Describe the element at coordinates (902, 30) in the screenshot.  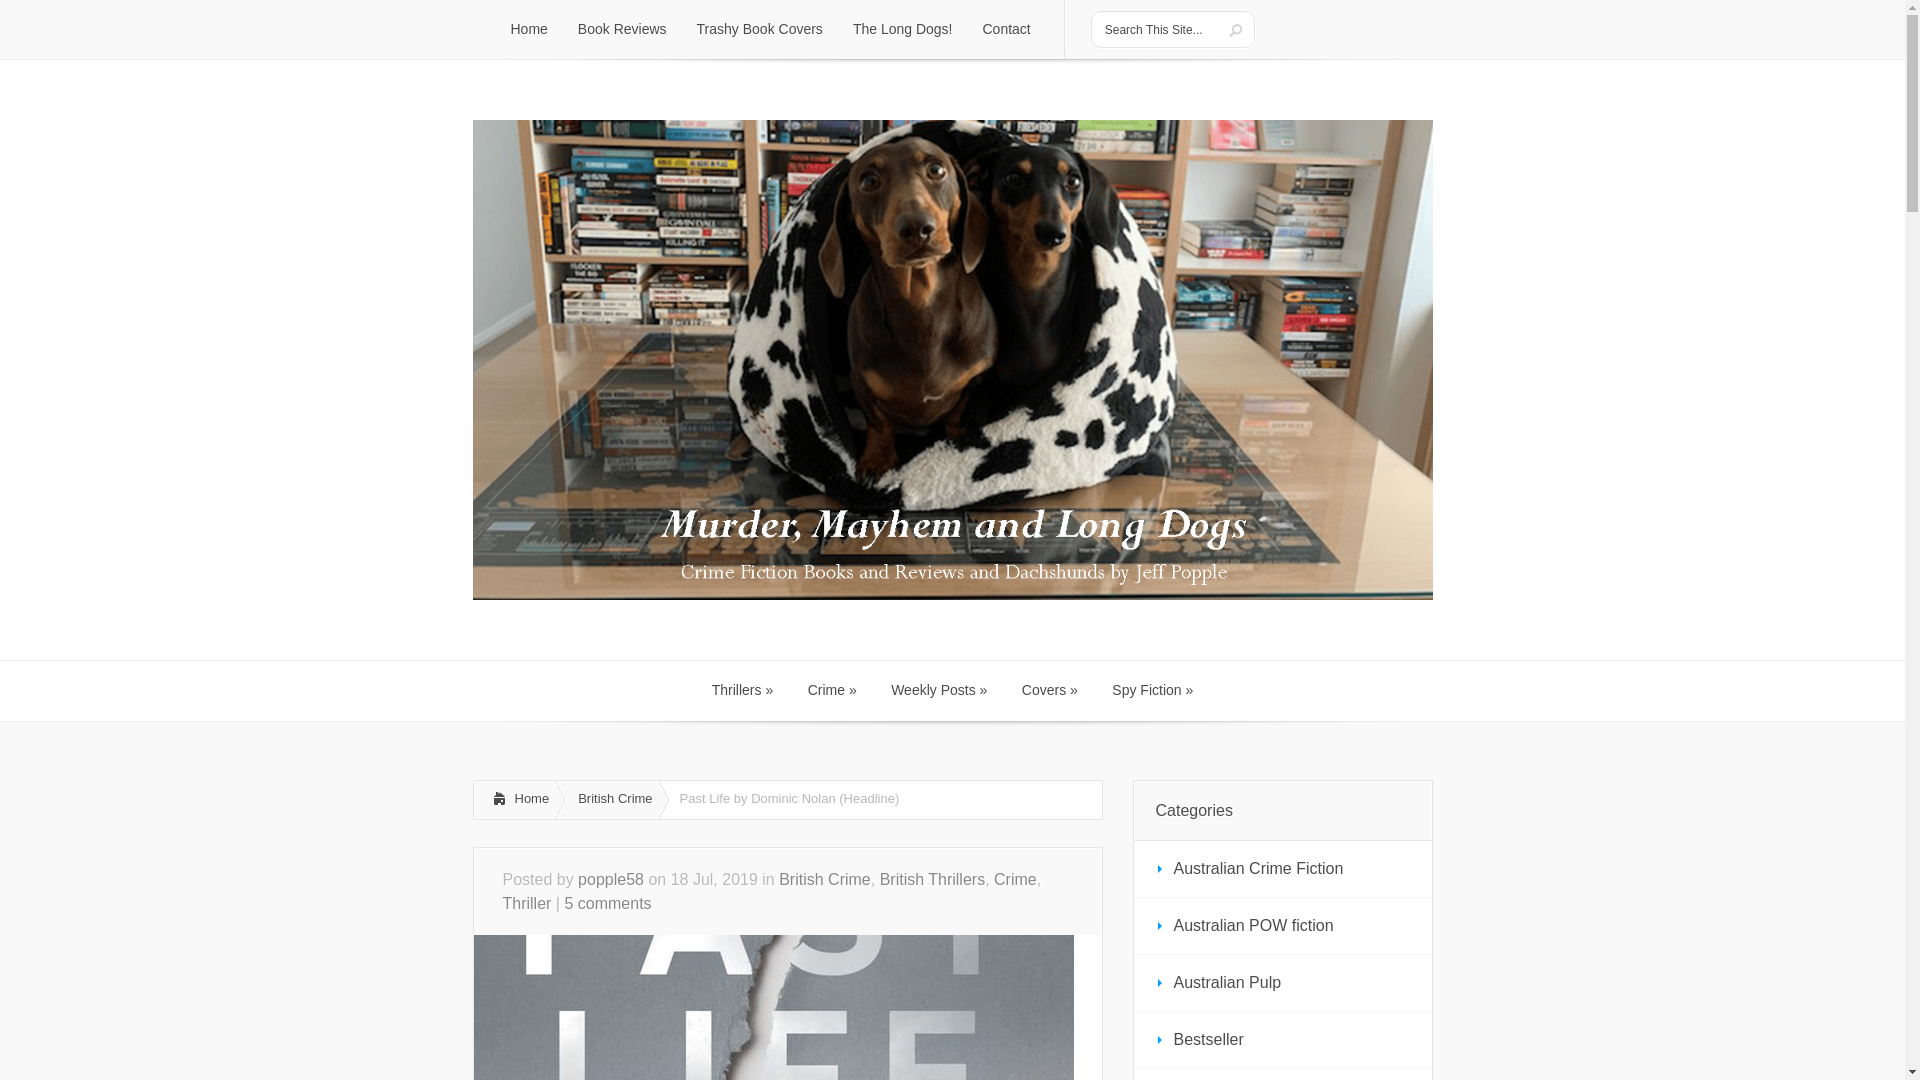
I see `The Long Dogs!` at that location.